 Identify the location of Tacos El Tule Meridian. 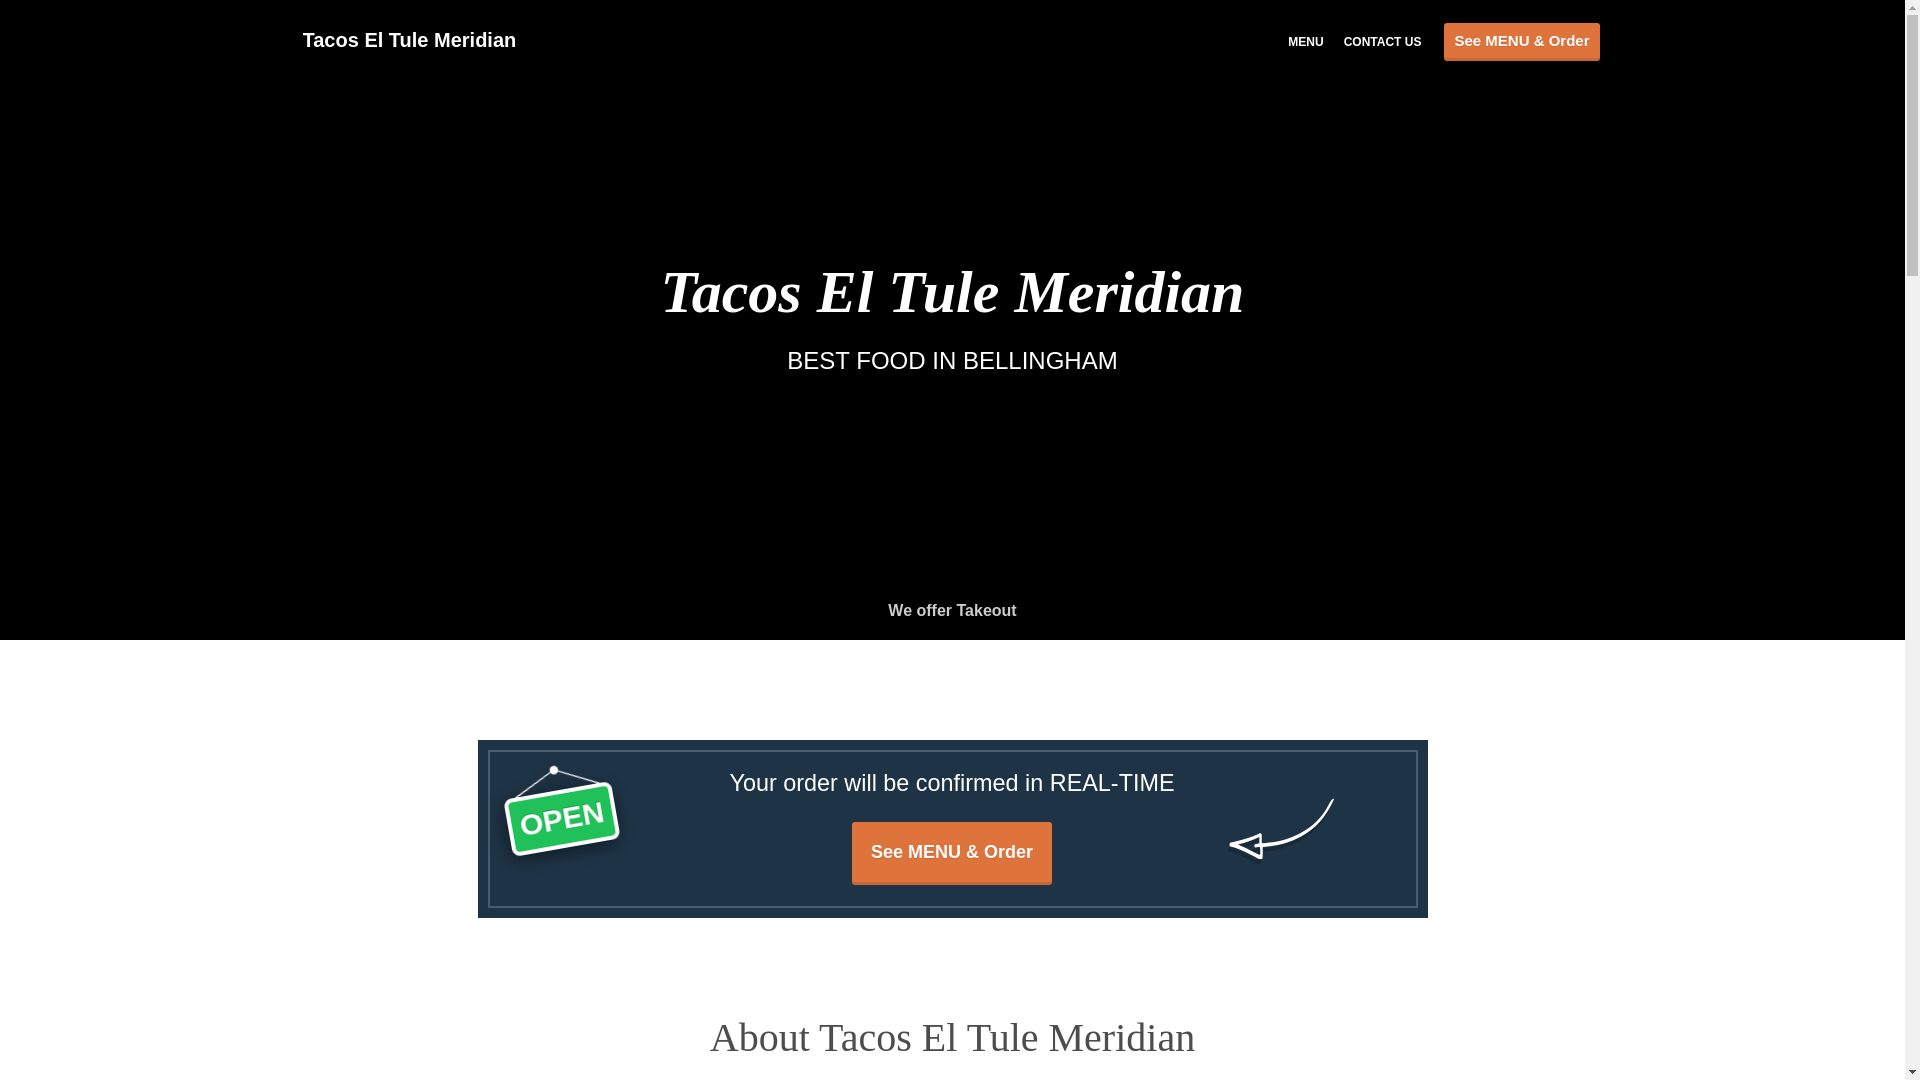
(418, 40).